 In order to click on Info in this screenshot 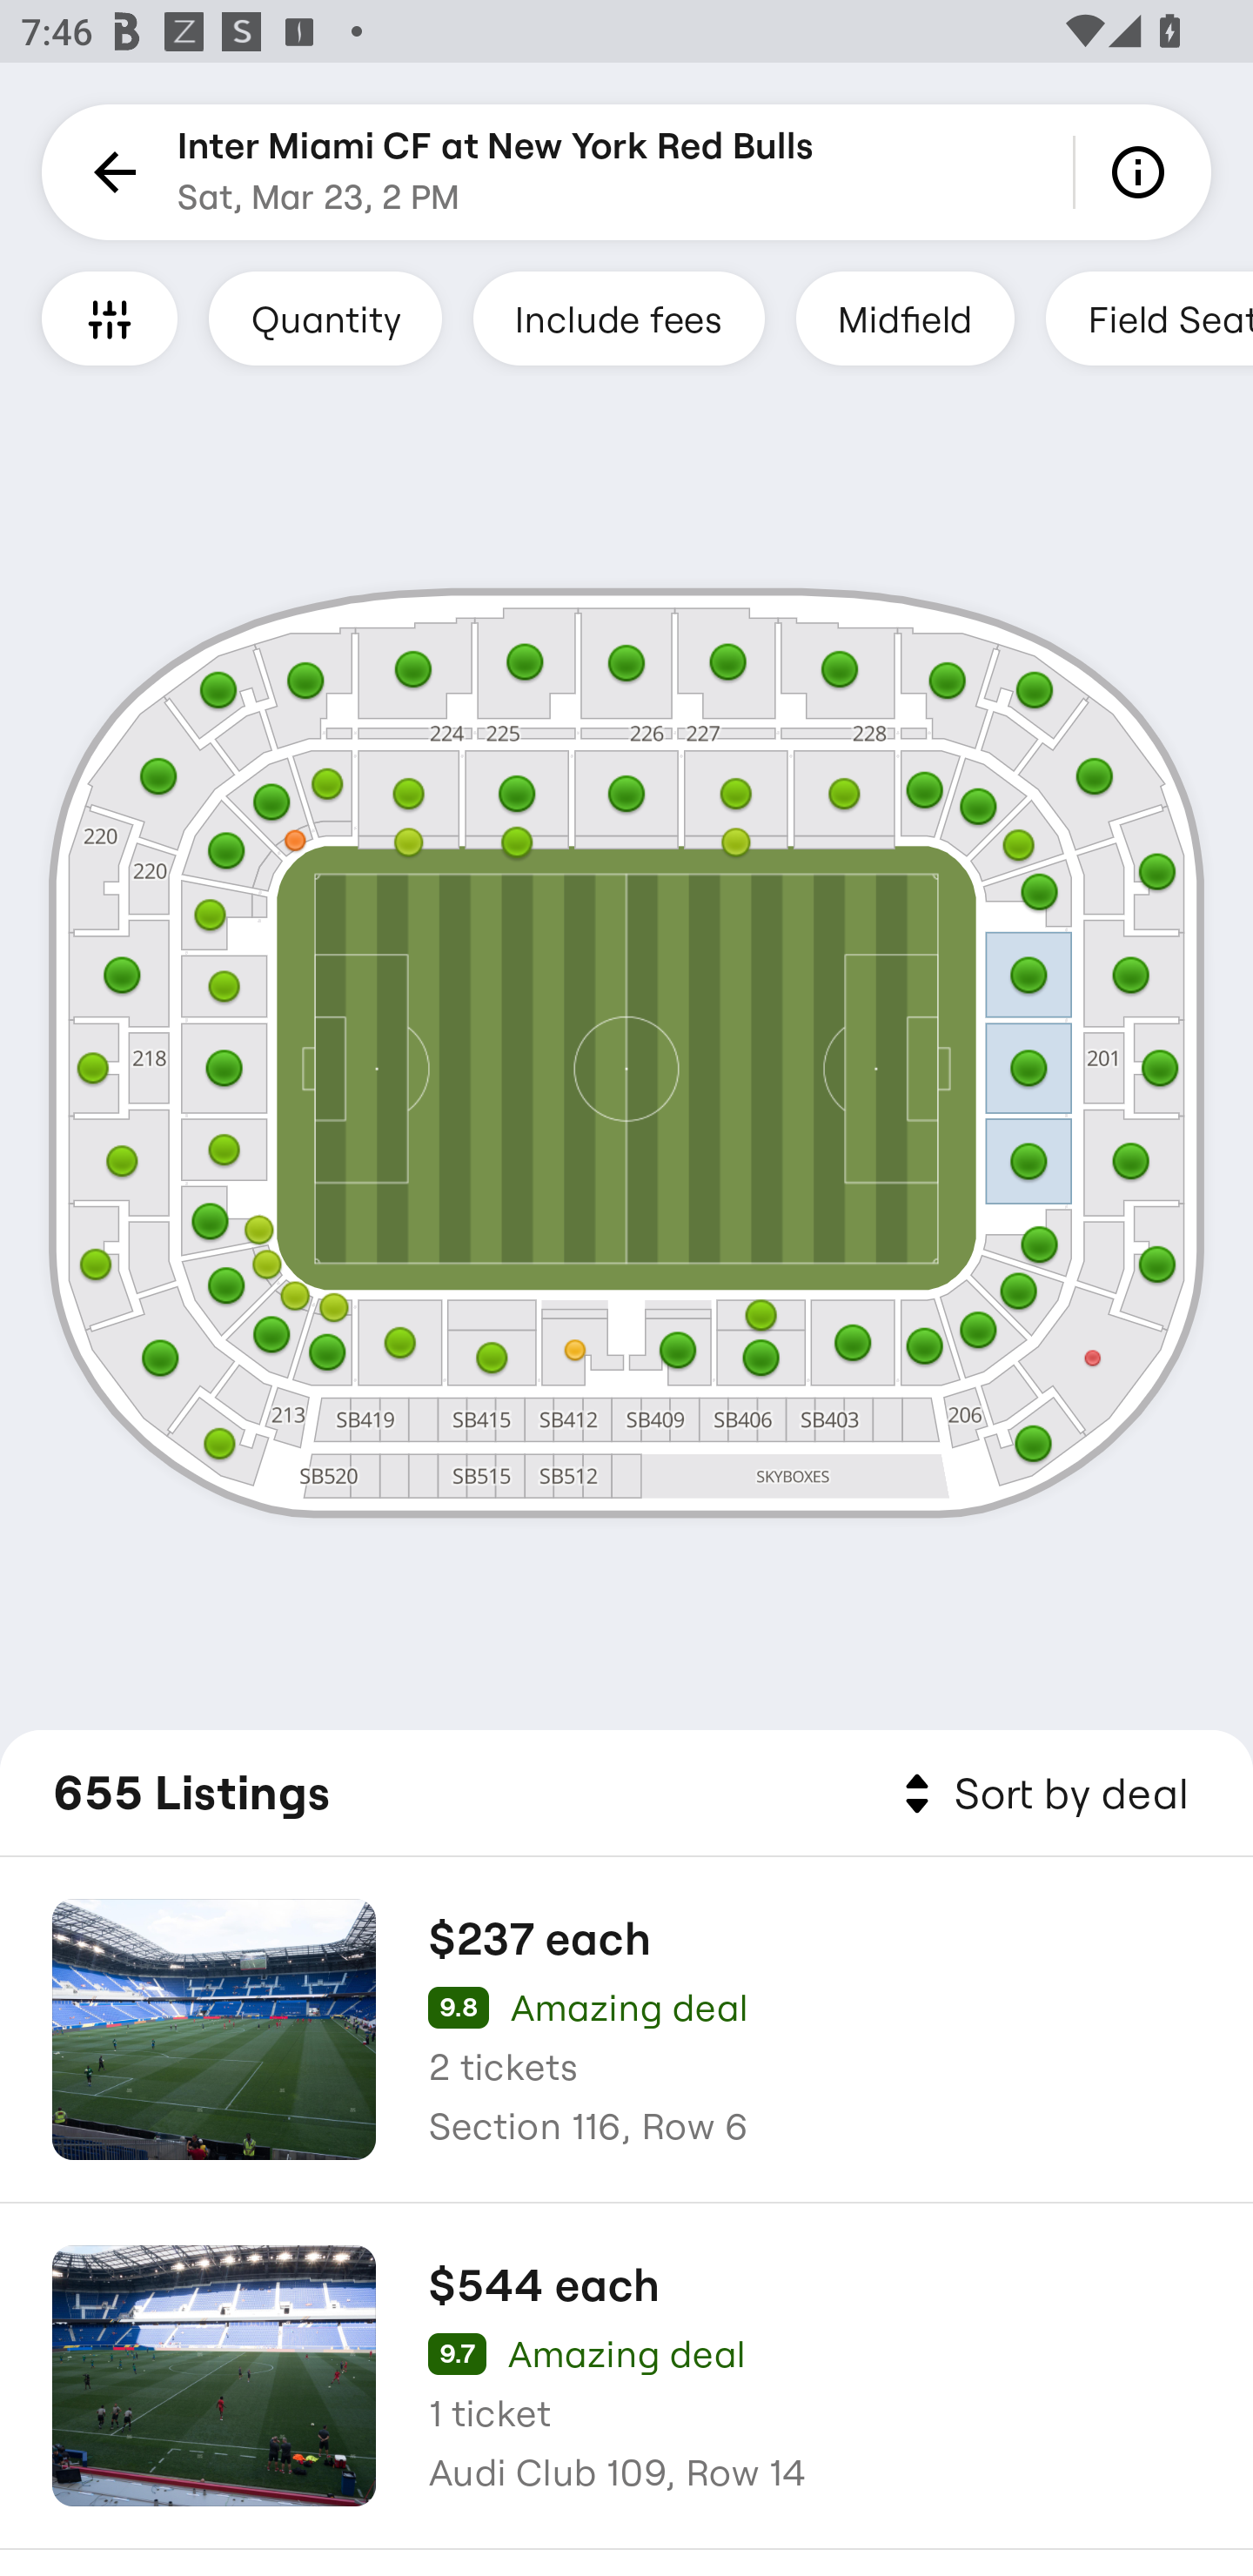, I will do `click(1143, 172)`.